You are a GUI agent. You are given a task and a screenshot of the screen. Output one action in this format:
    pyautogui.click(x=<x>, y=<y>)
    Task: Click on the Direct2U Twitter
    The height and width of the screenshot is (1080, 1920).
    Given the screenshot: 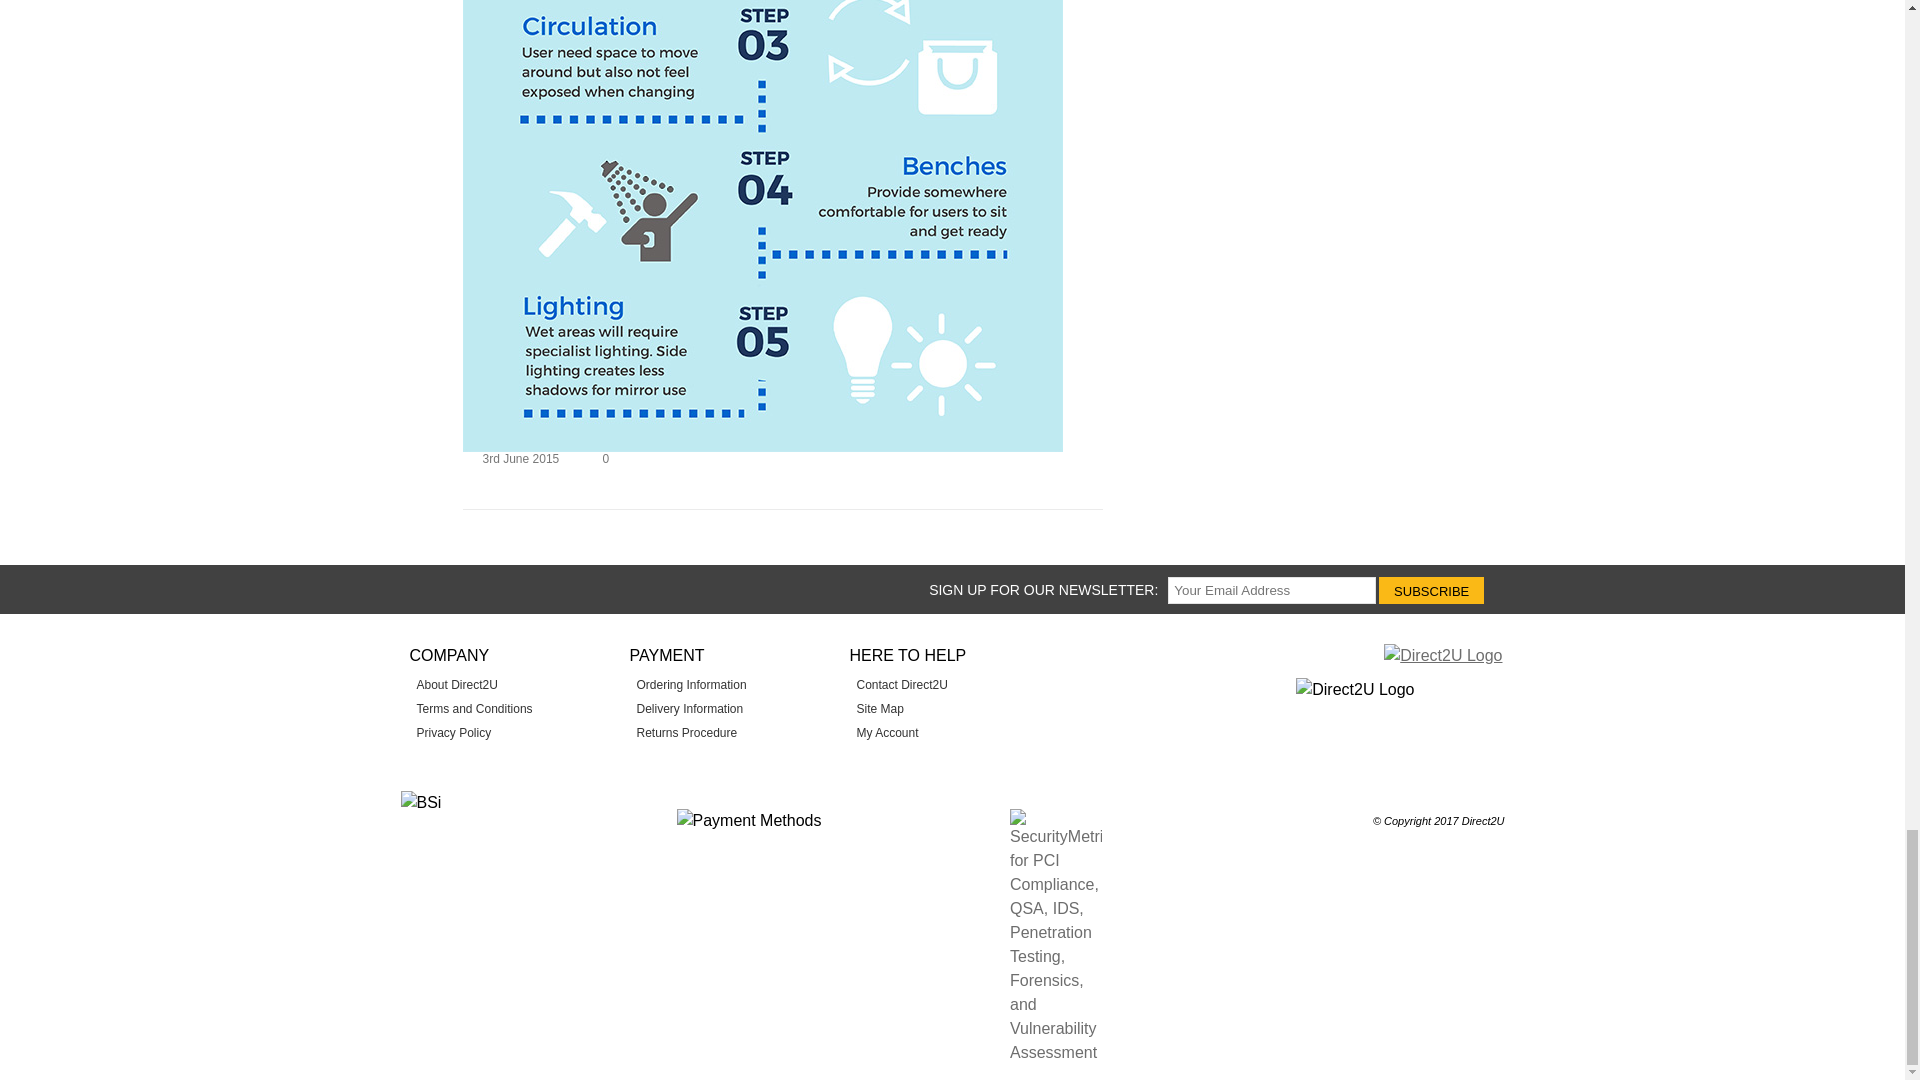 What is the action you would take?
    pyautogui.click(x=472, y=588)
    